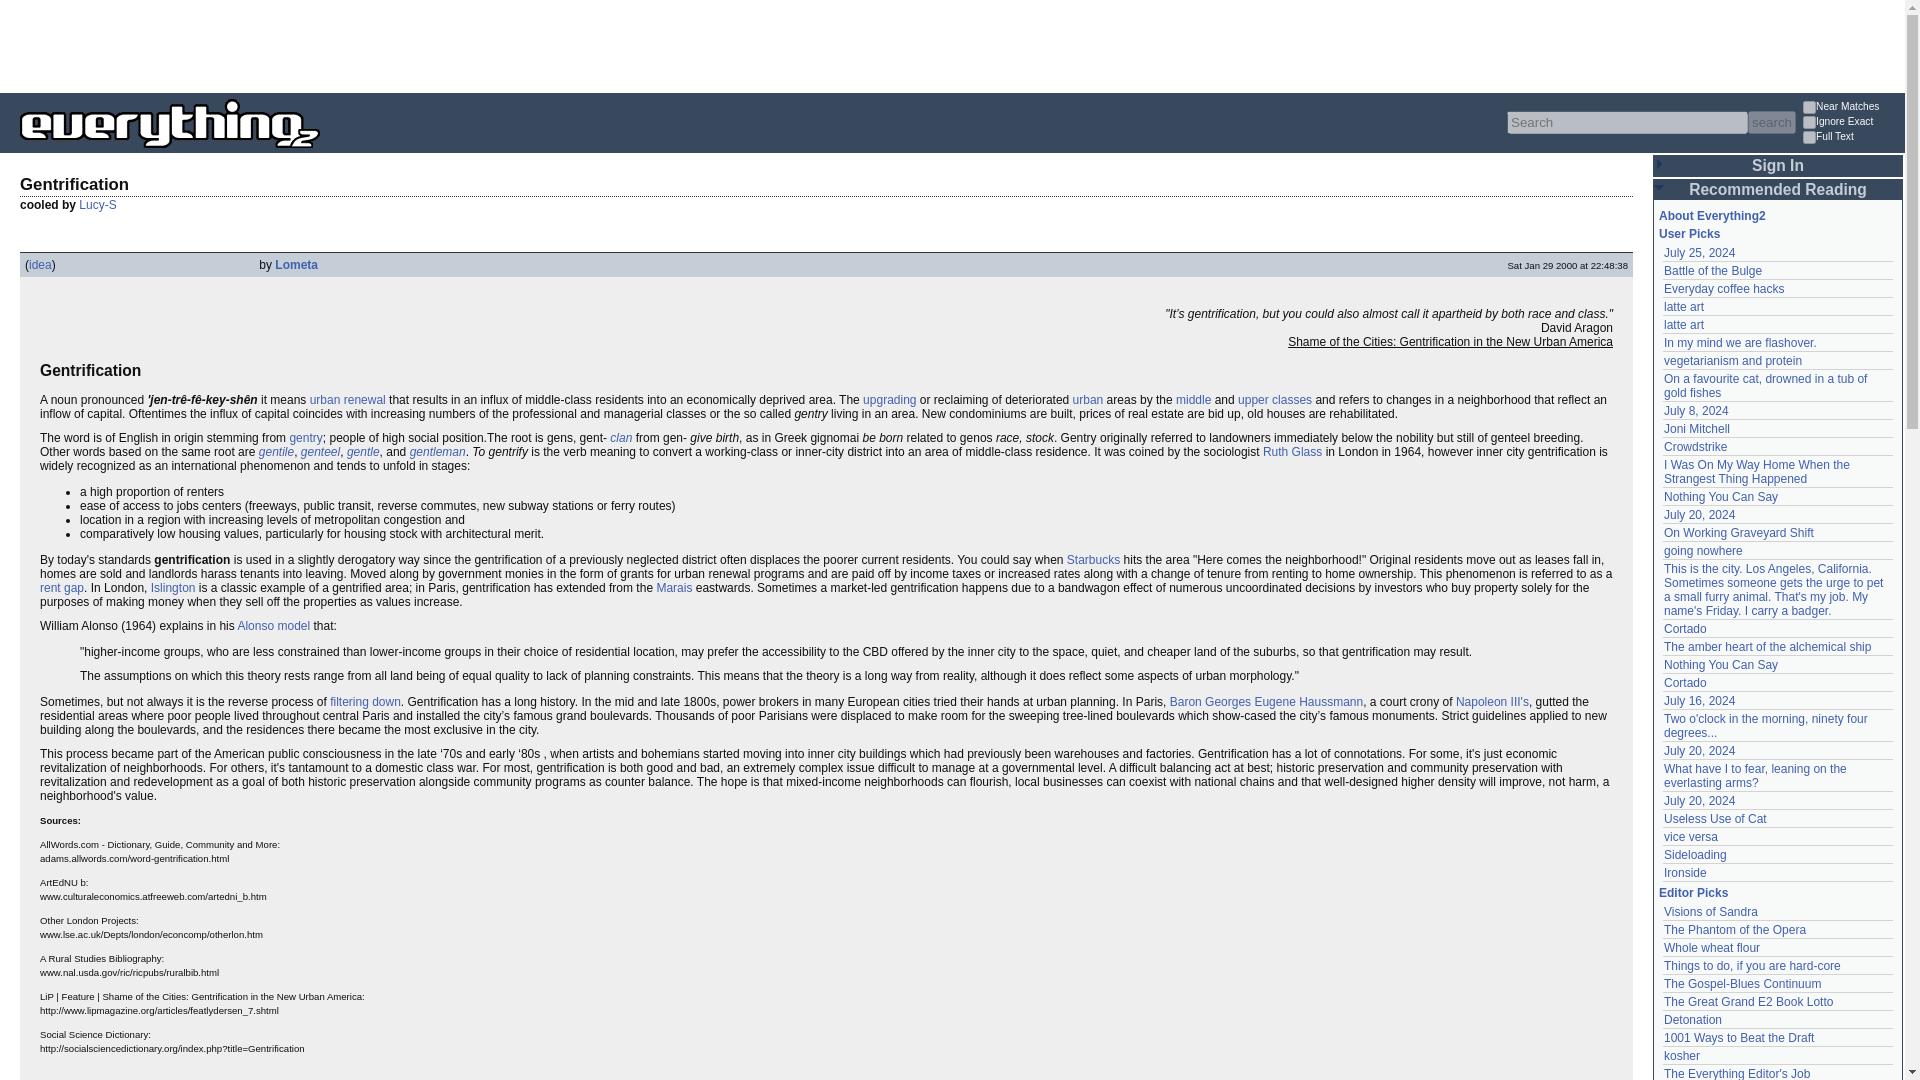  Describe the element at coordinates (1292, 452) in the screenshot. I see `Ruth Glass` at that location.